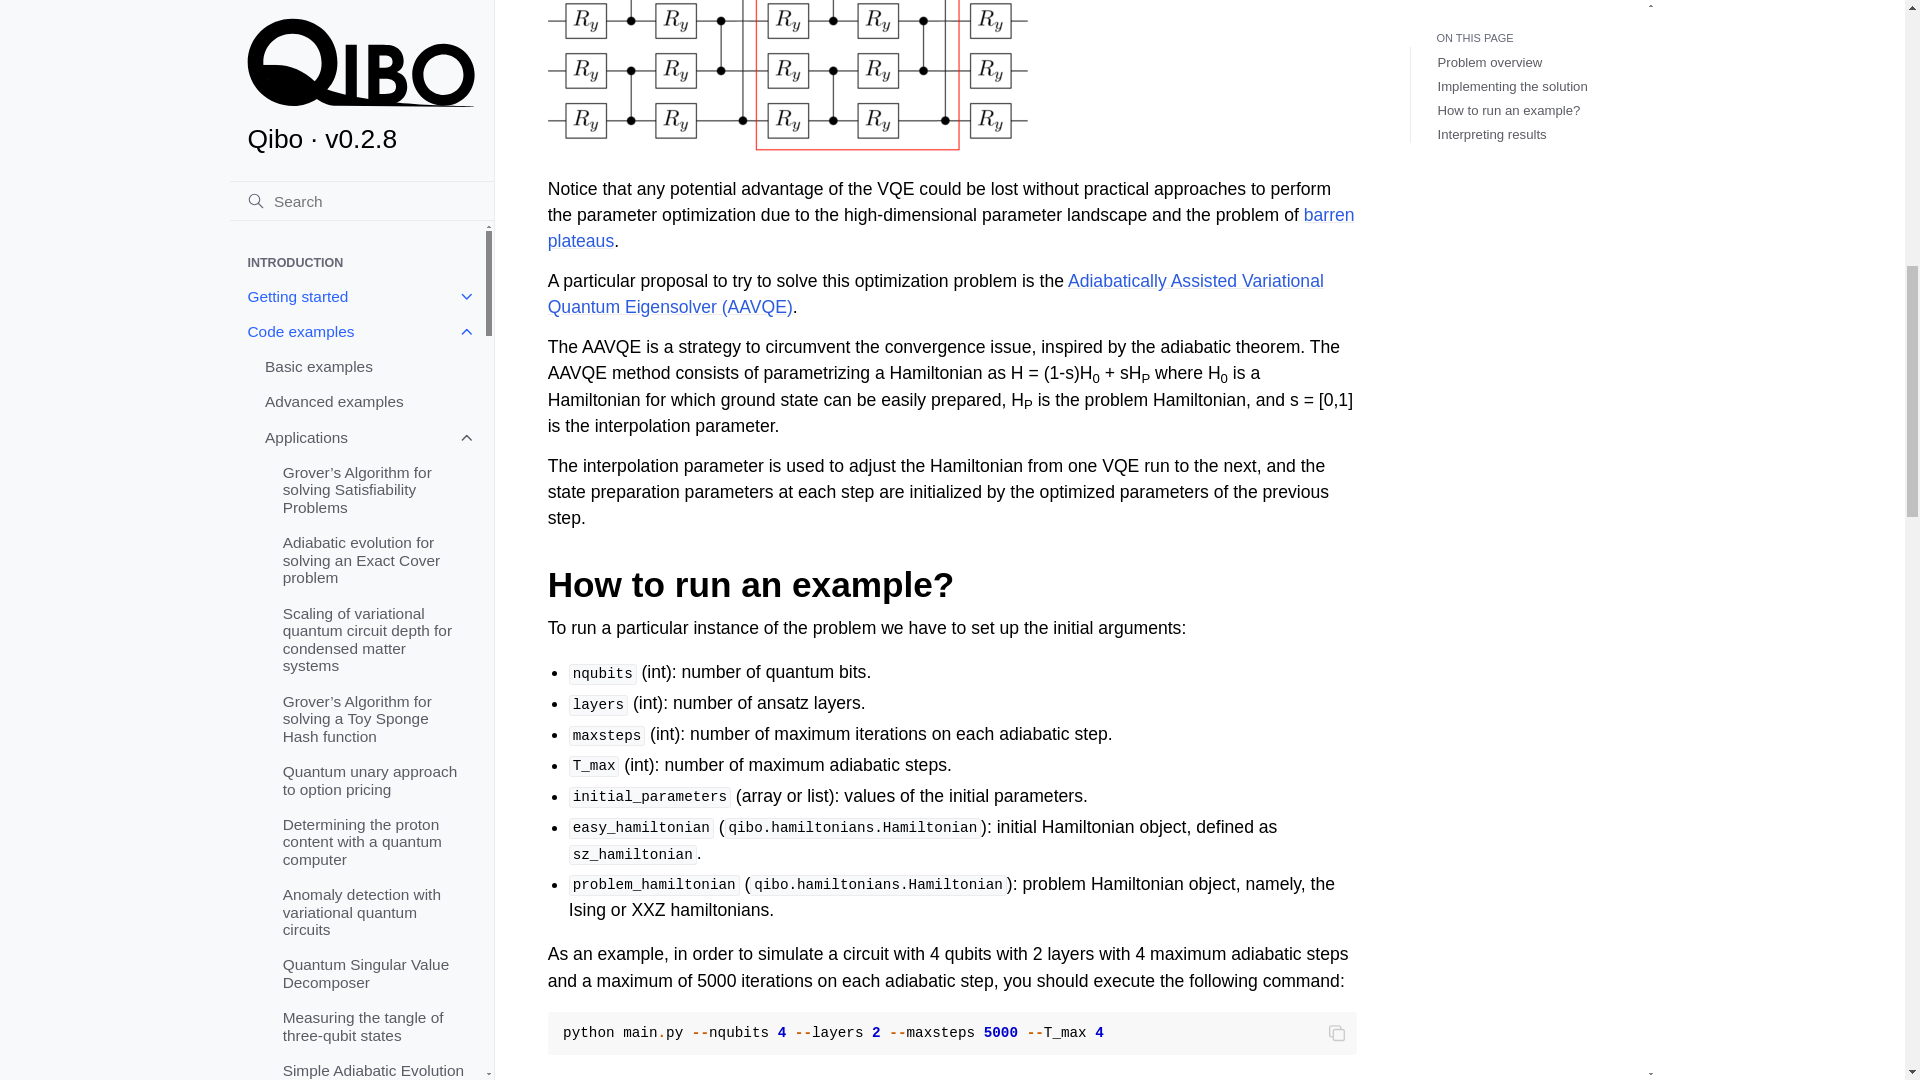  Describe the element at coordinates (374, 104) in the screenshot. I see `Maximal violation of Bell inequalities variationally` at that location.